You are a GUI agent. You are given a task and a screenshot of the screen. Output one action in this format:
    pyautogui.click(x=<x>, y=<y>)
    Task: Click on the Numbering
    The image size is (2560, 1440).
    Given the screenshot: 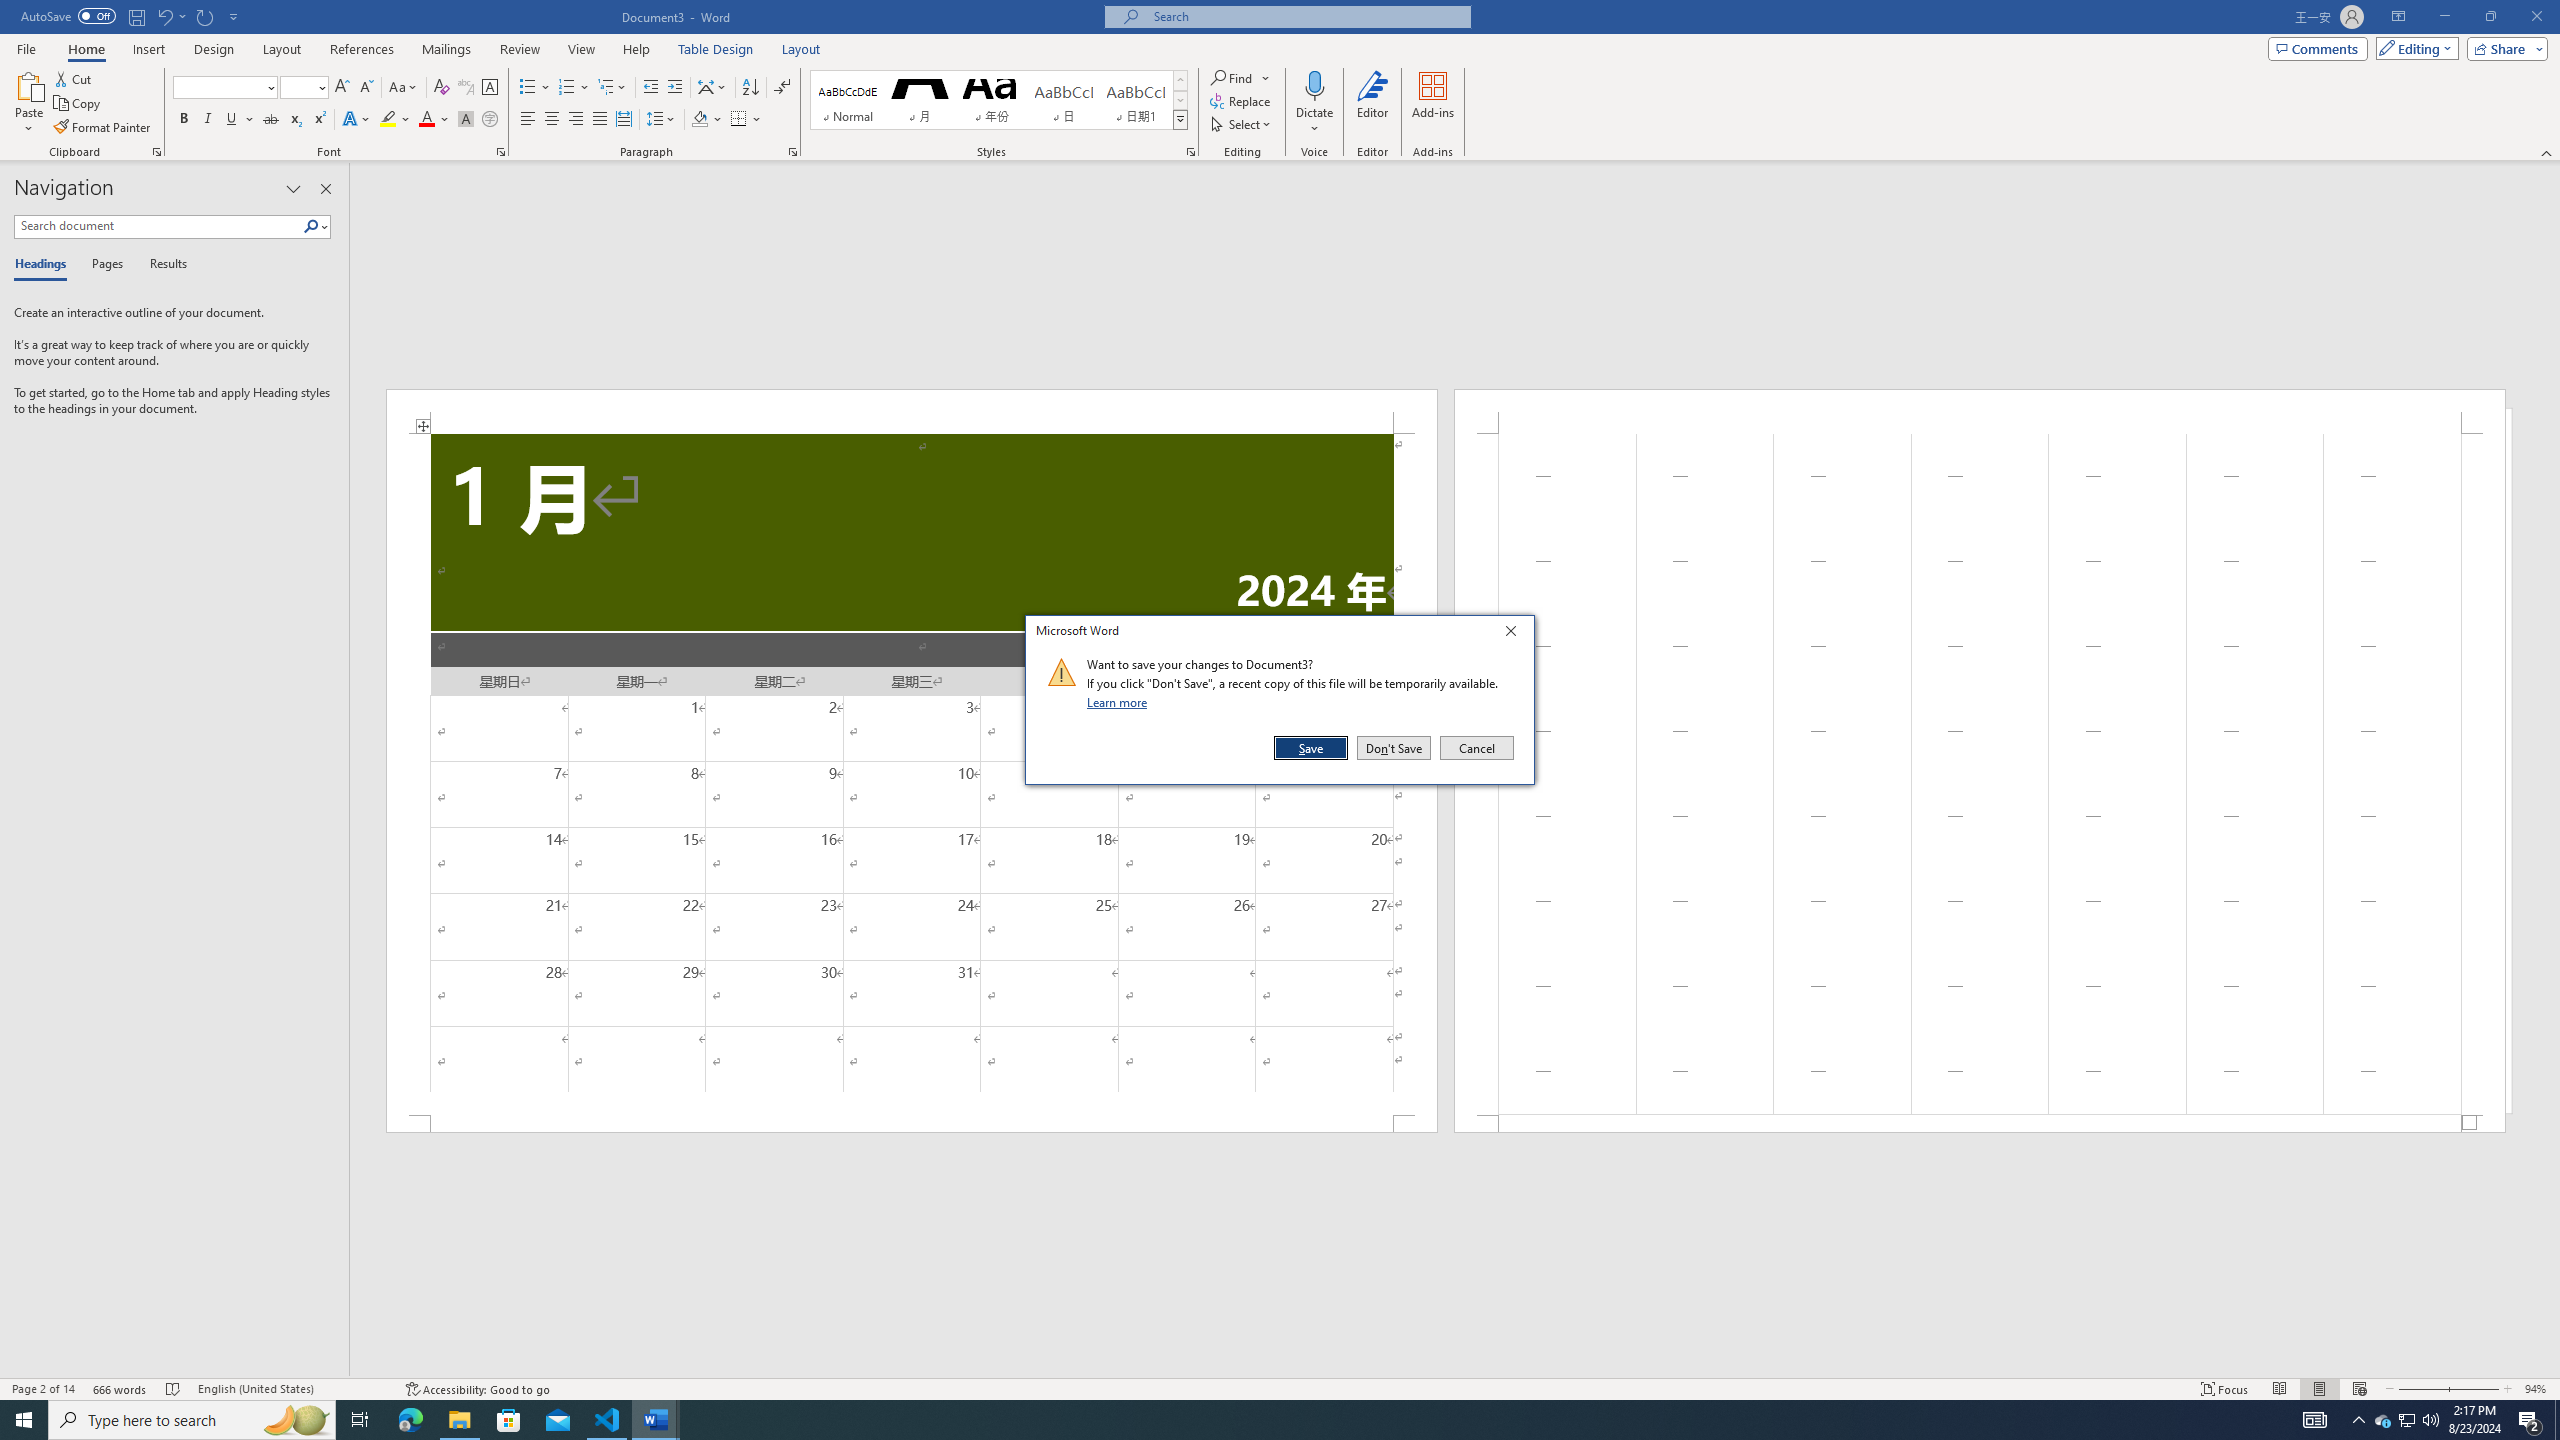 What is the action you would take?
    pyautogui.click(x=574, y=88)
    